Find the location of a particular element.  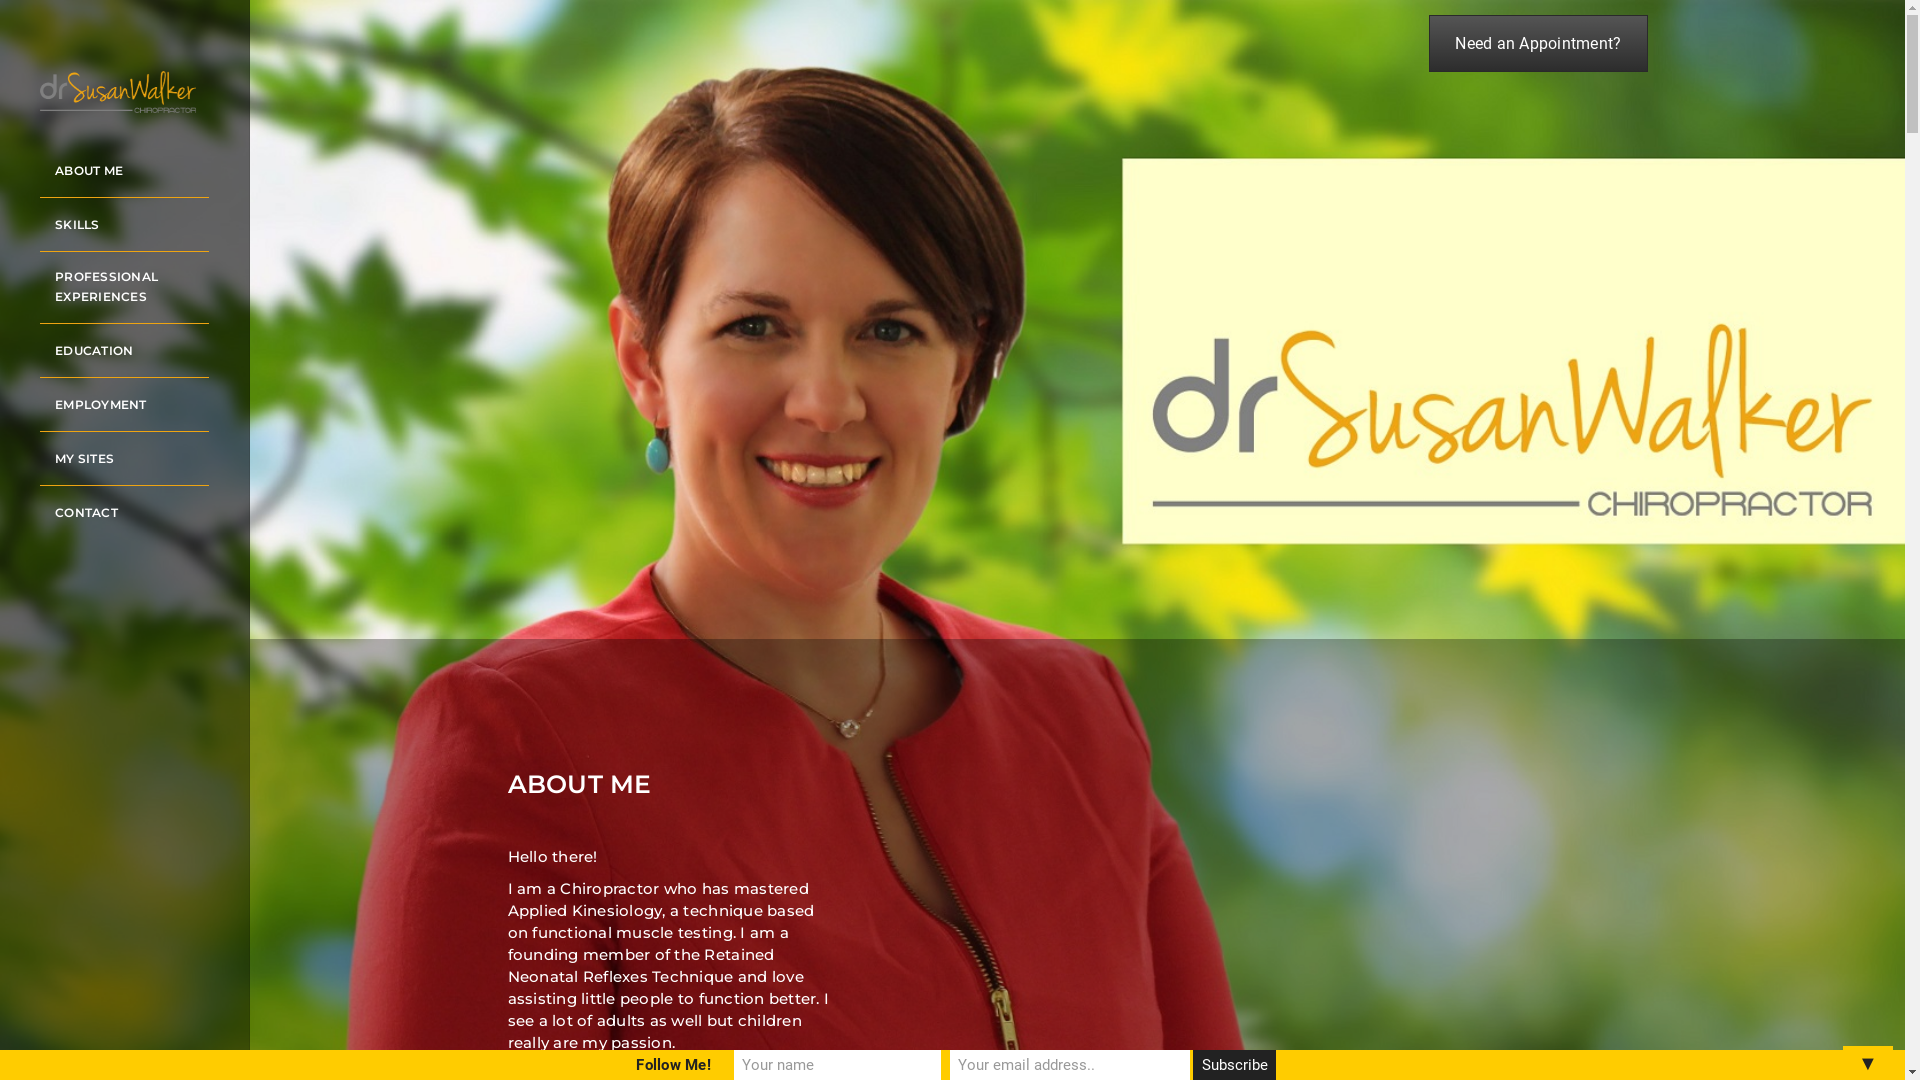

EMPLOYMENT is located at coordinates (94, 405).